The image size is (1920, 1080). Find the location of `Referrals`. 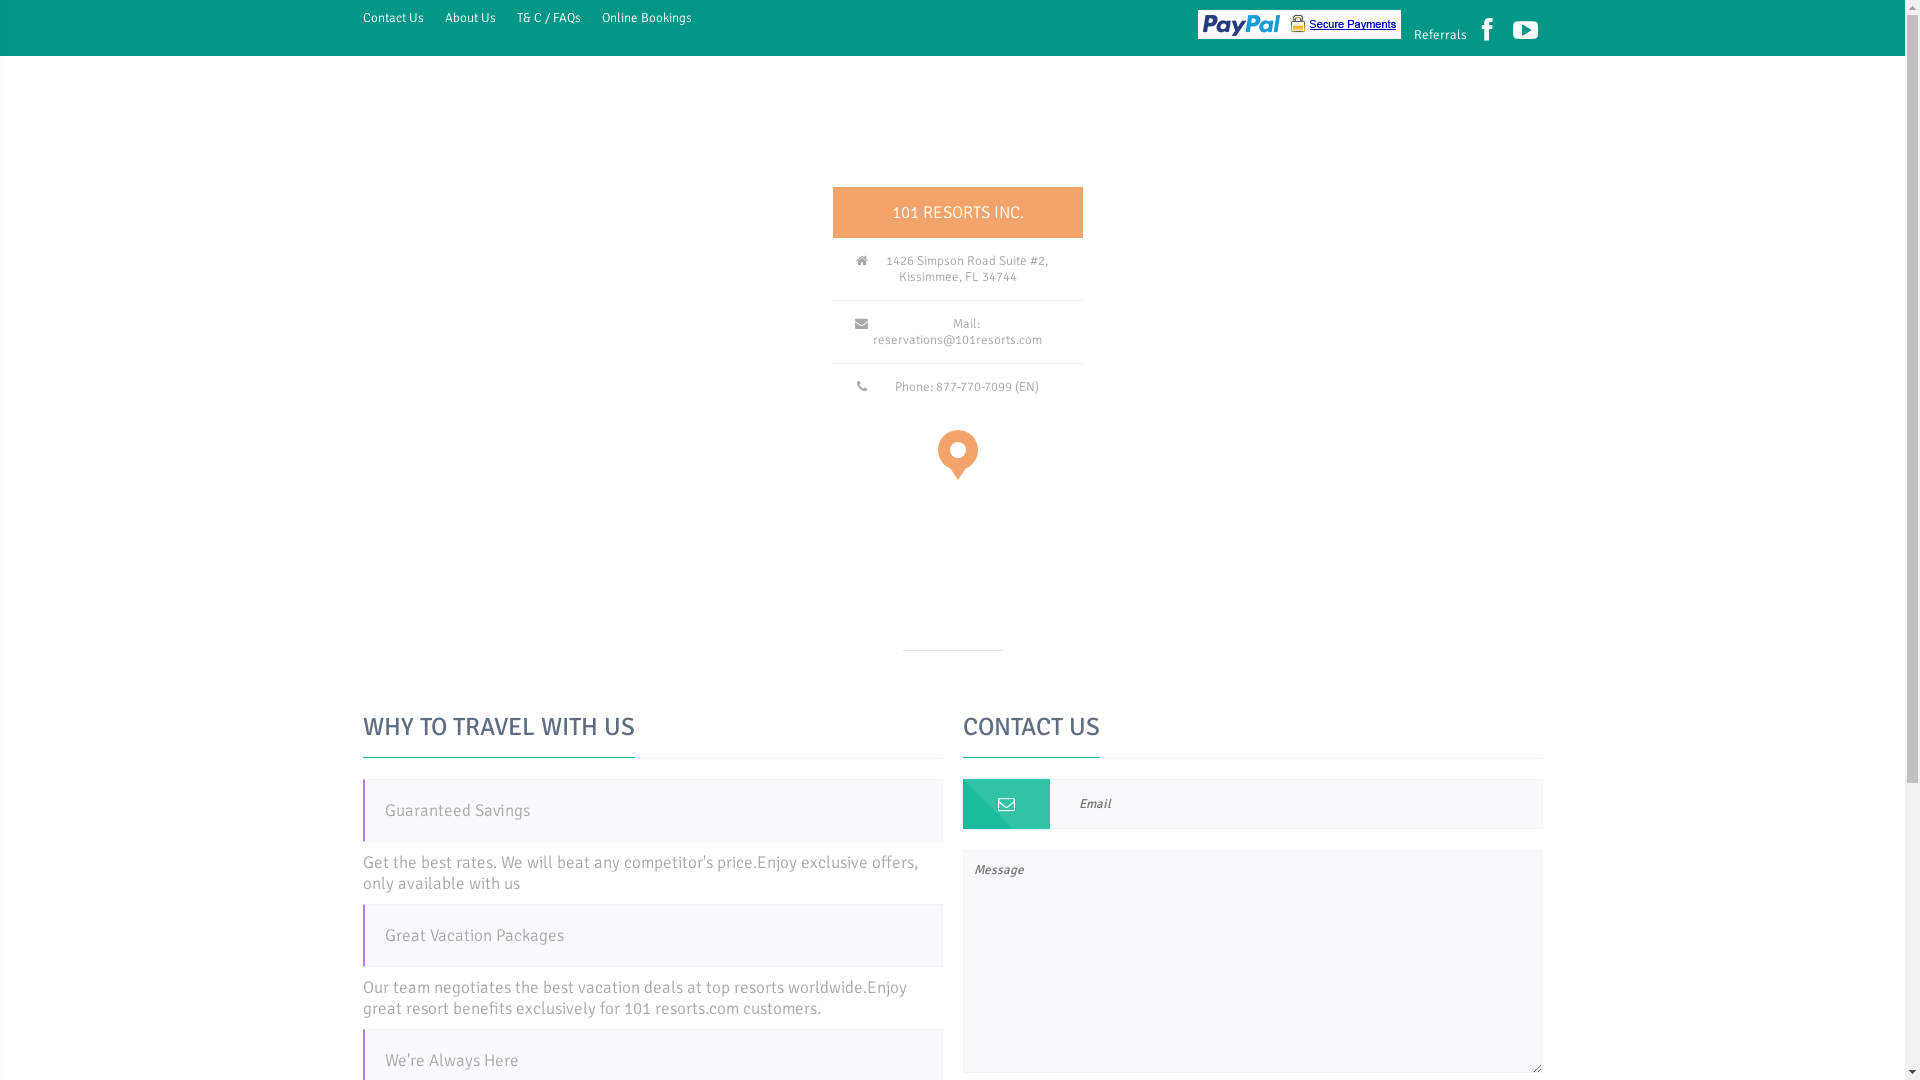

Referrals is located at coordinates (1440, 35).